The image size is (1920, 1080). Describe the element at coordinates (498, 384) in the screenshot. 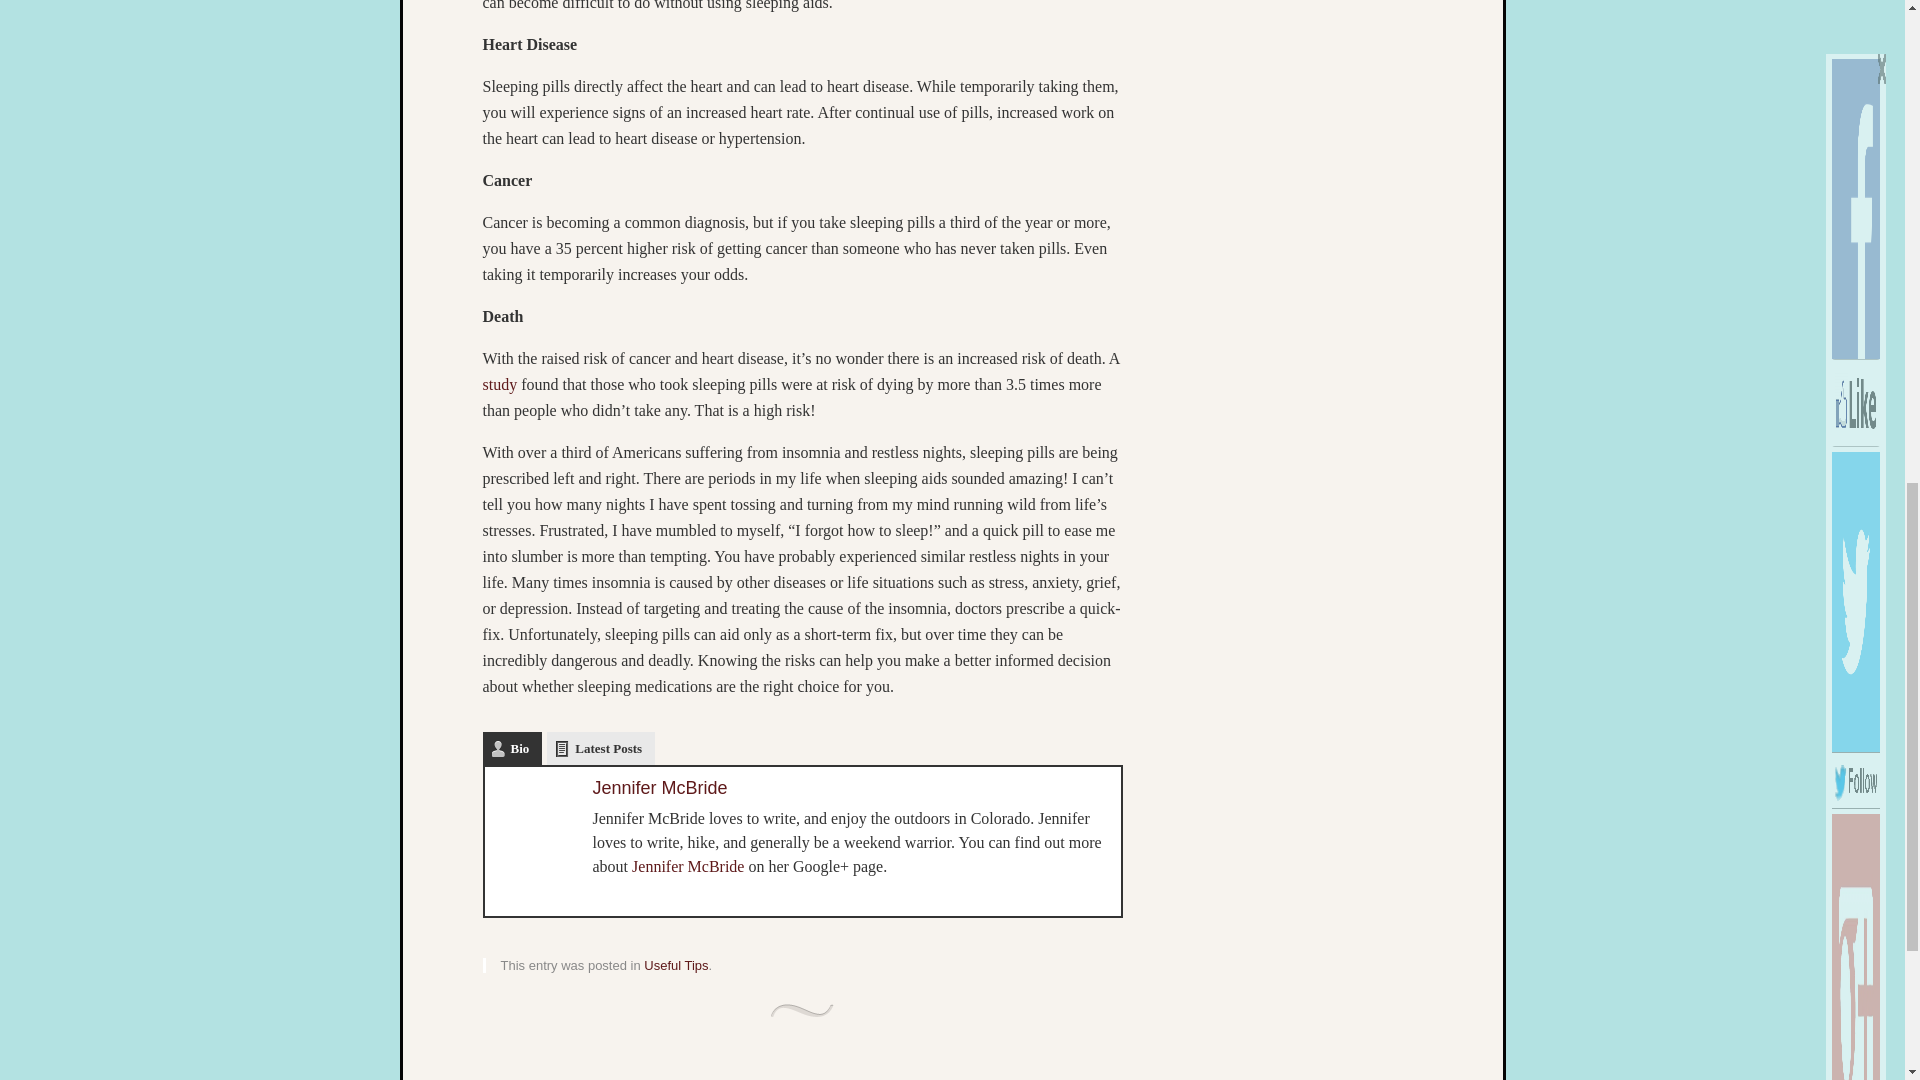

I see `study` at that location.